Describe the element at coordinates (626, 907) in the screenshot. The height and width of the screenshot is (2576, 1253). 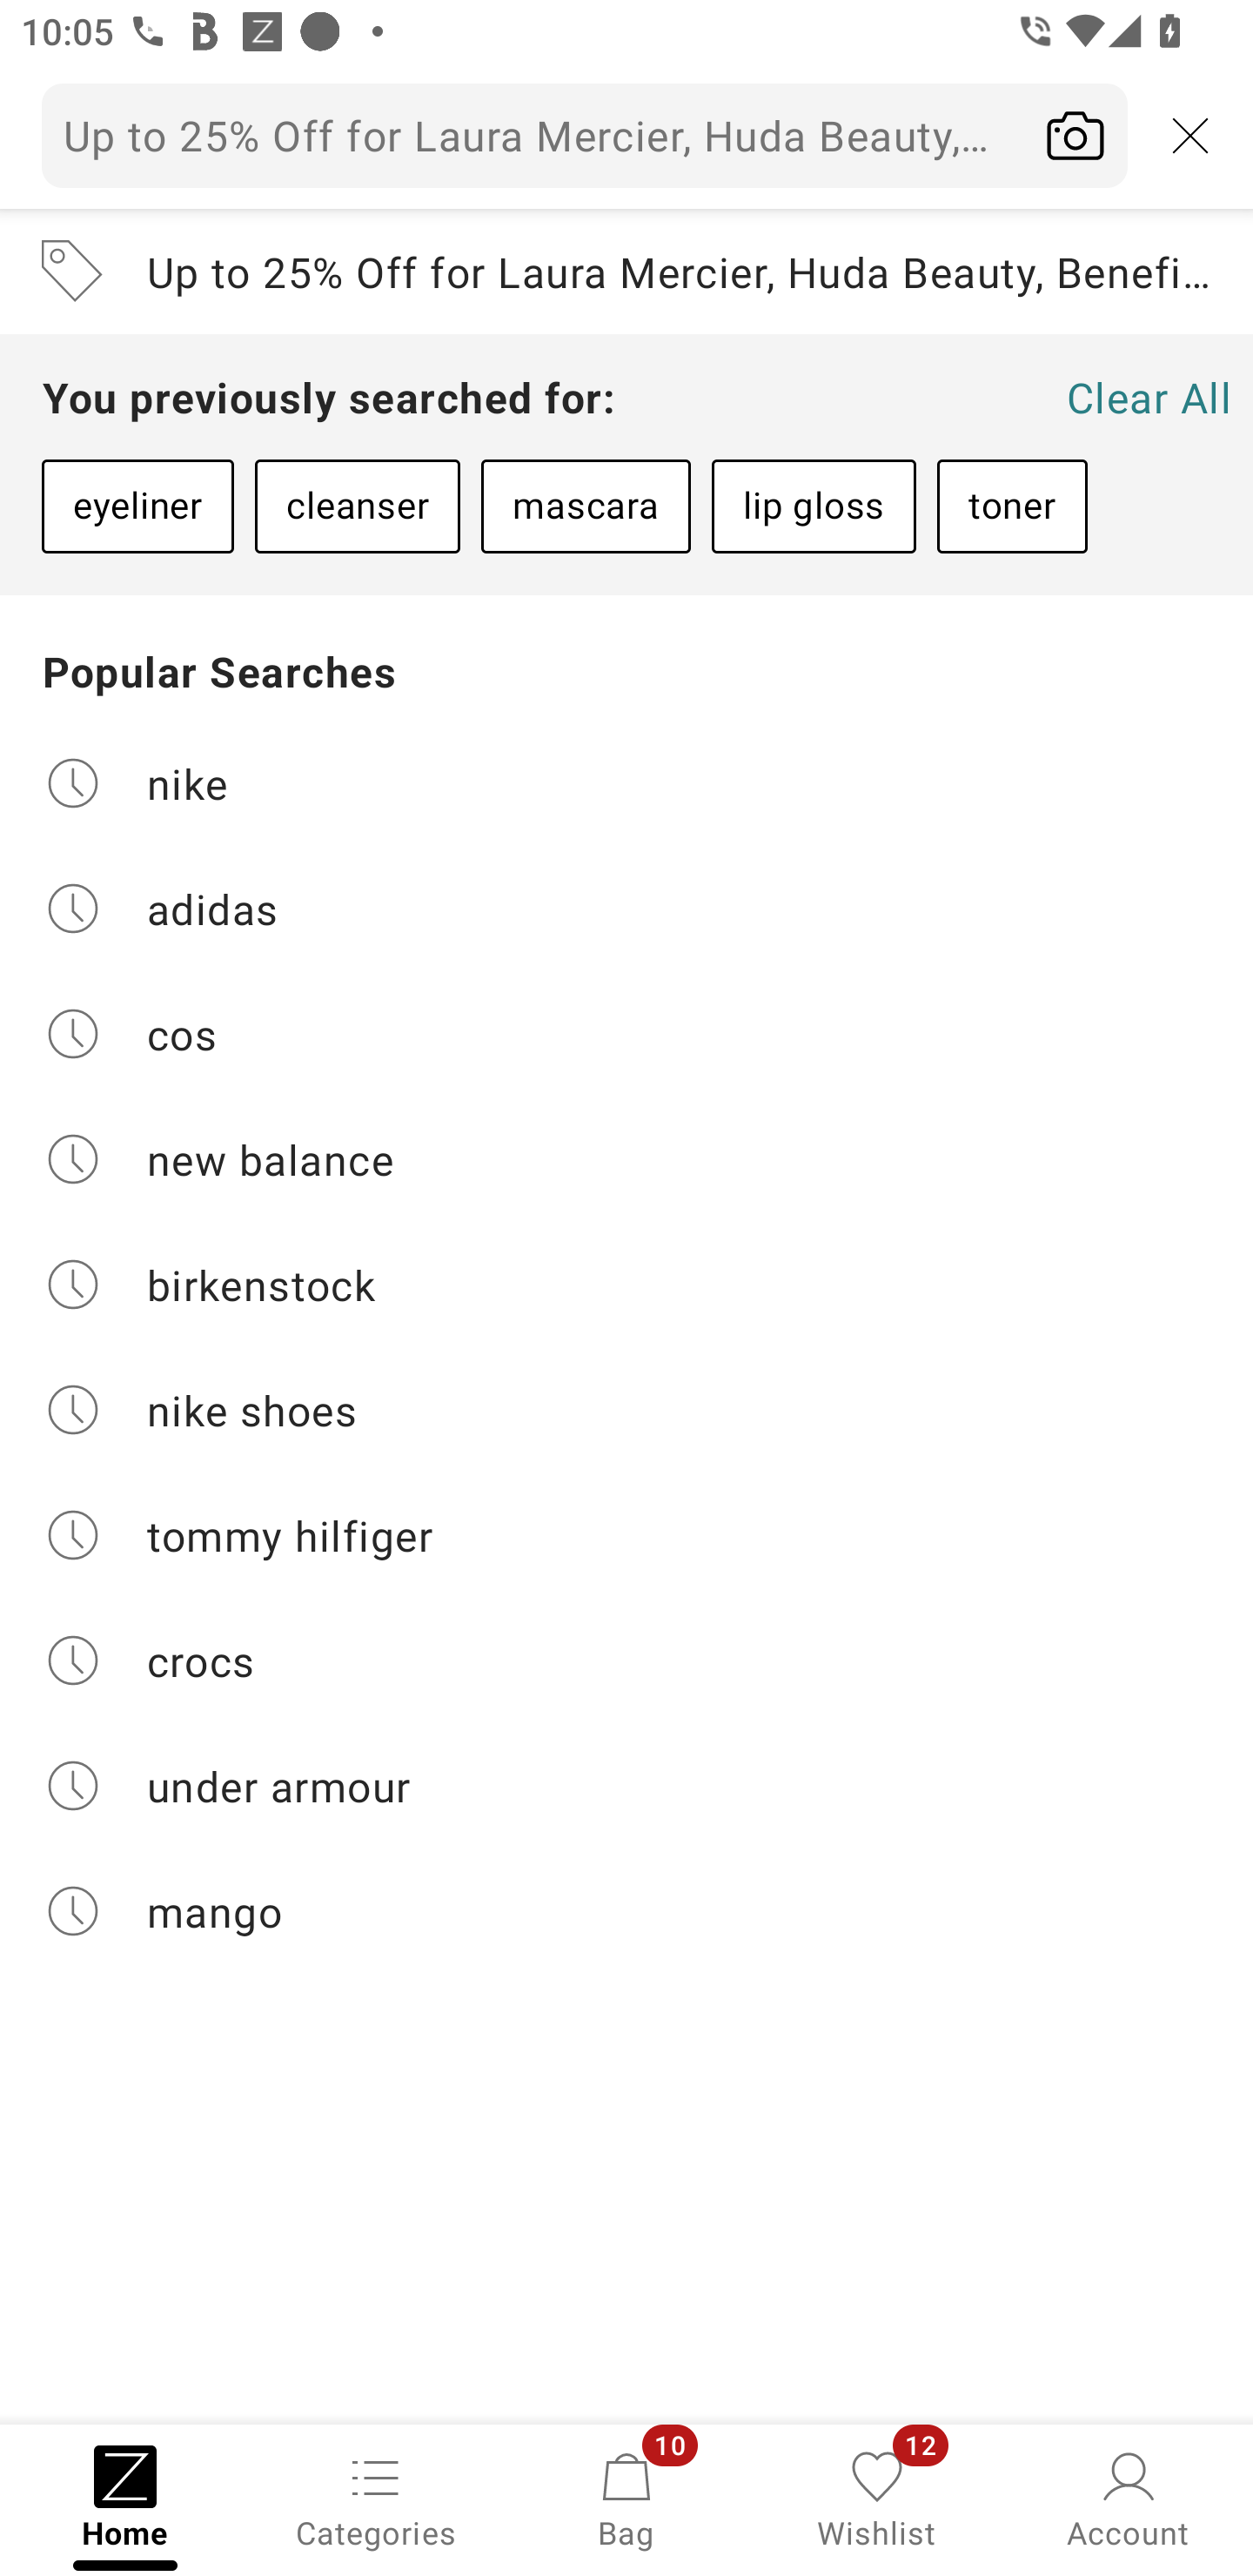
I see `adidas` at that location.